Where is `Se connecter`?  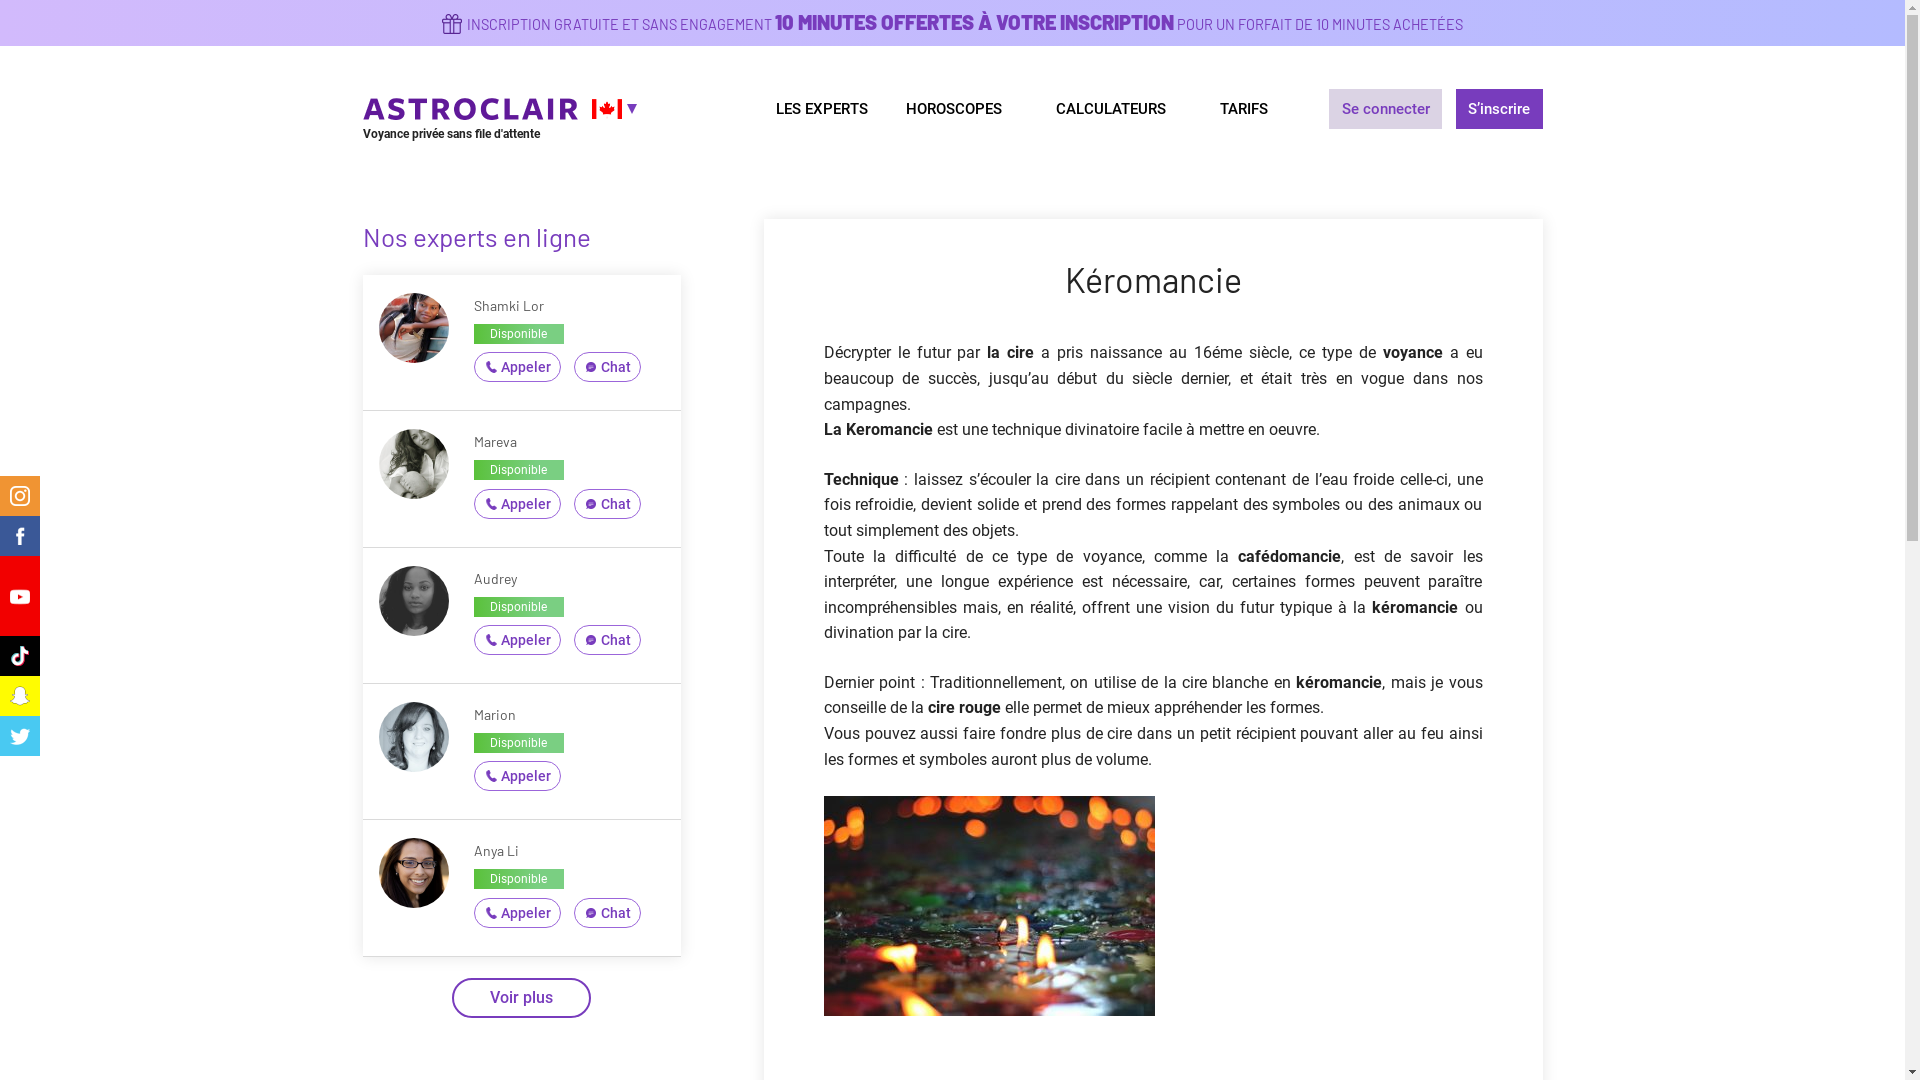 Se connecter is located at coordinates (1386, 109).